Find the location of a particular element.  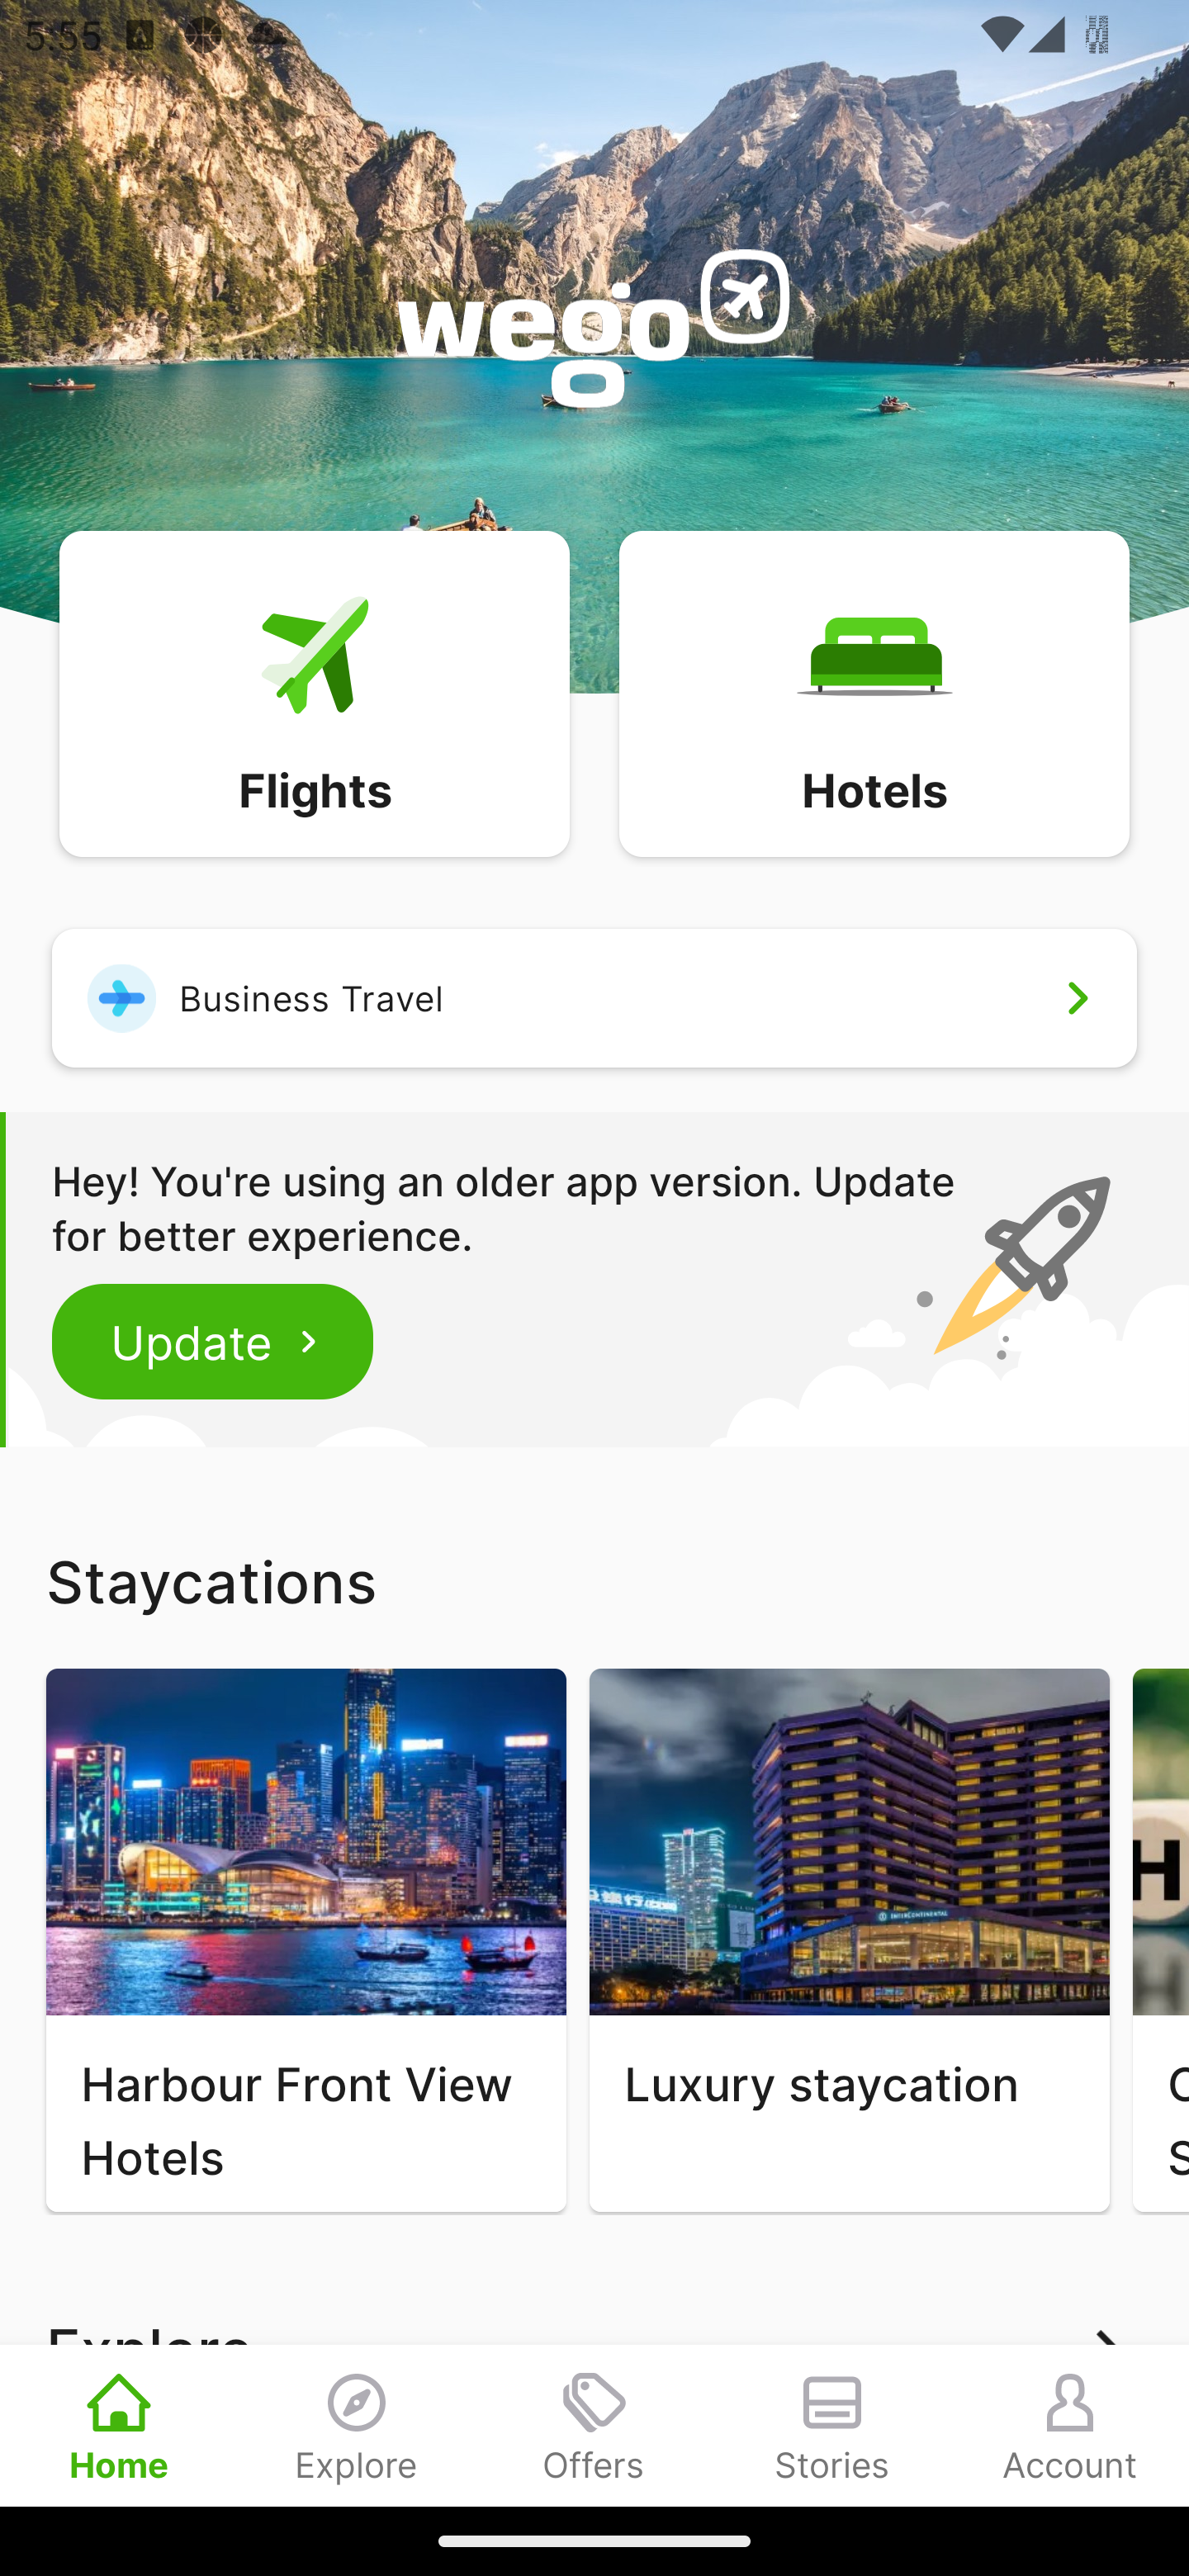

Stories is located at coordinates (832, 2425).